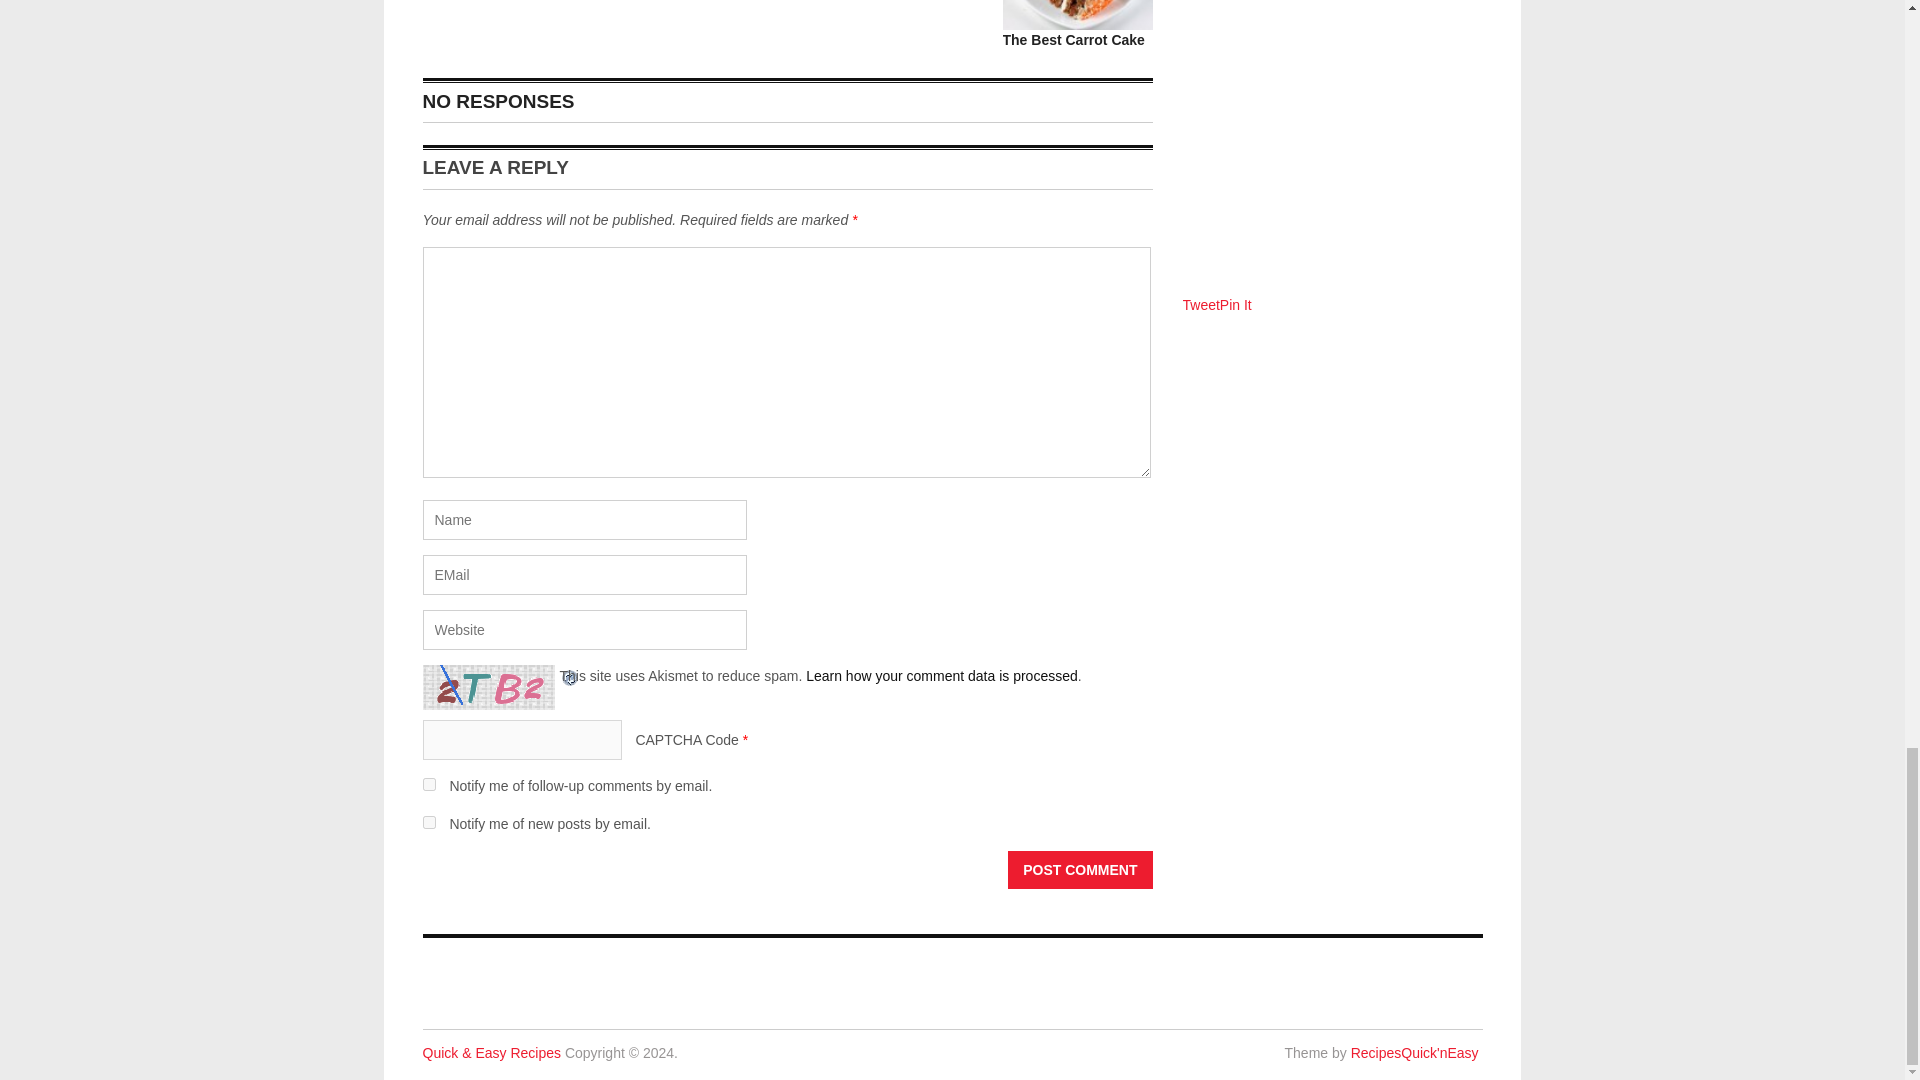 The height and width of the screenshot is (1080, 1920). What do you see at coordinates (428, 822) in the screenshot?
I see `subscribe` at bounding box center [428, 822].